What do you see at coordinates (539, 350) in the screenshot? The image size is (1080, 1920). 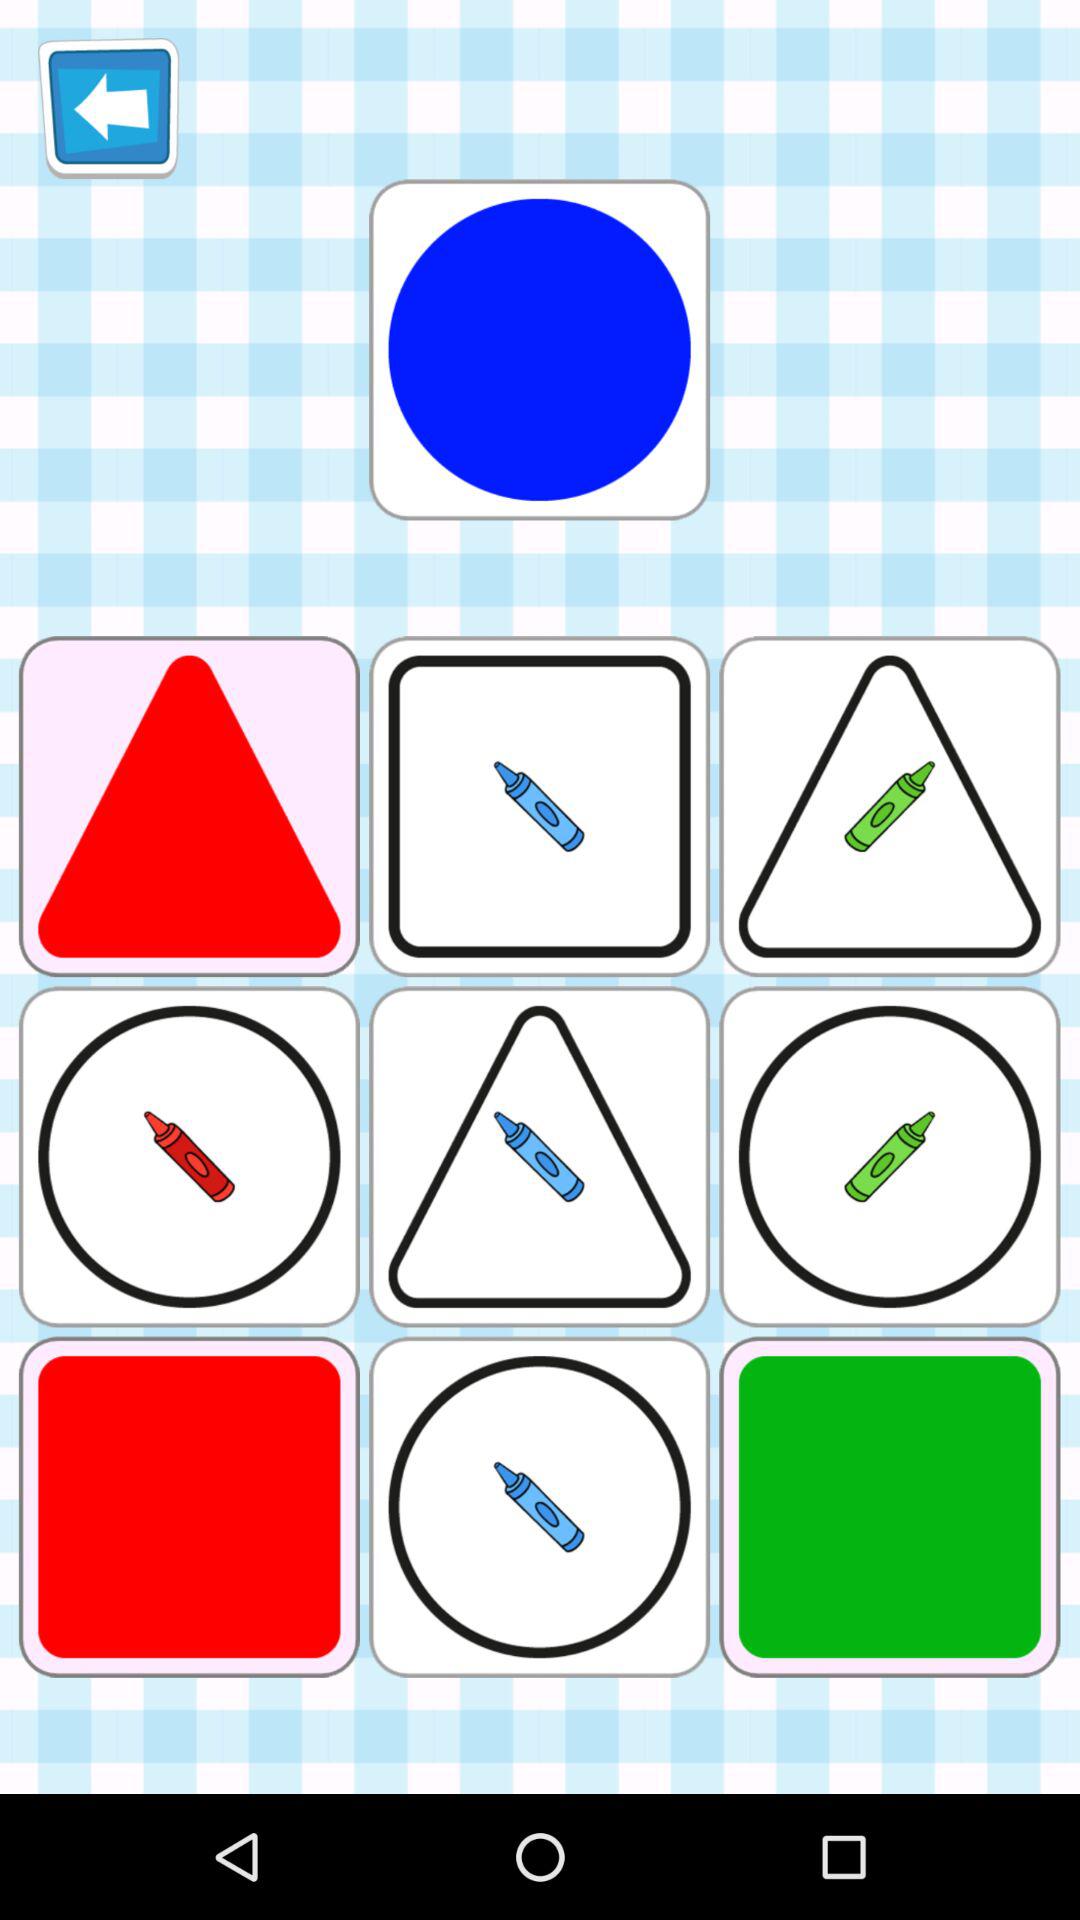 I see `enters in a circle` at bounding box center [539, 350].